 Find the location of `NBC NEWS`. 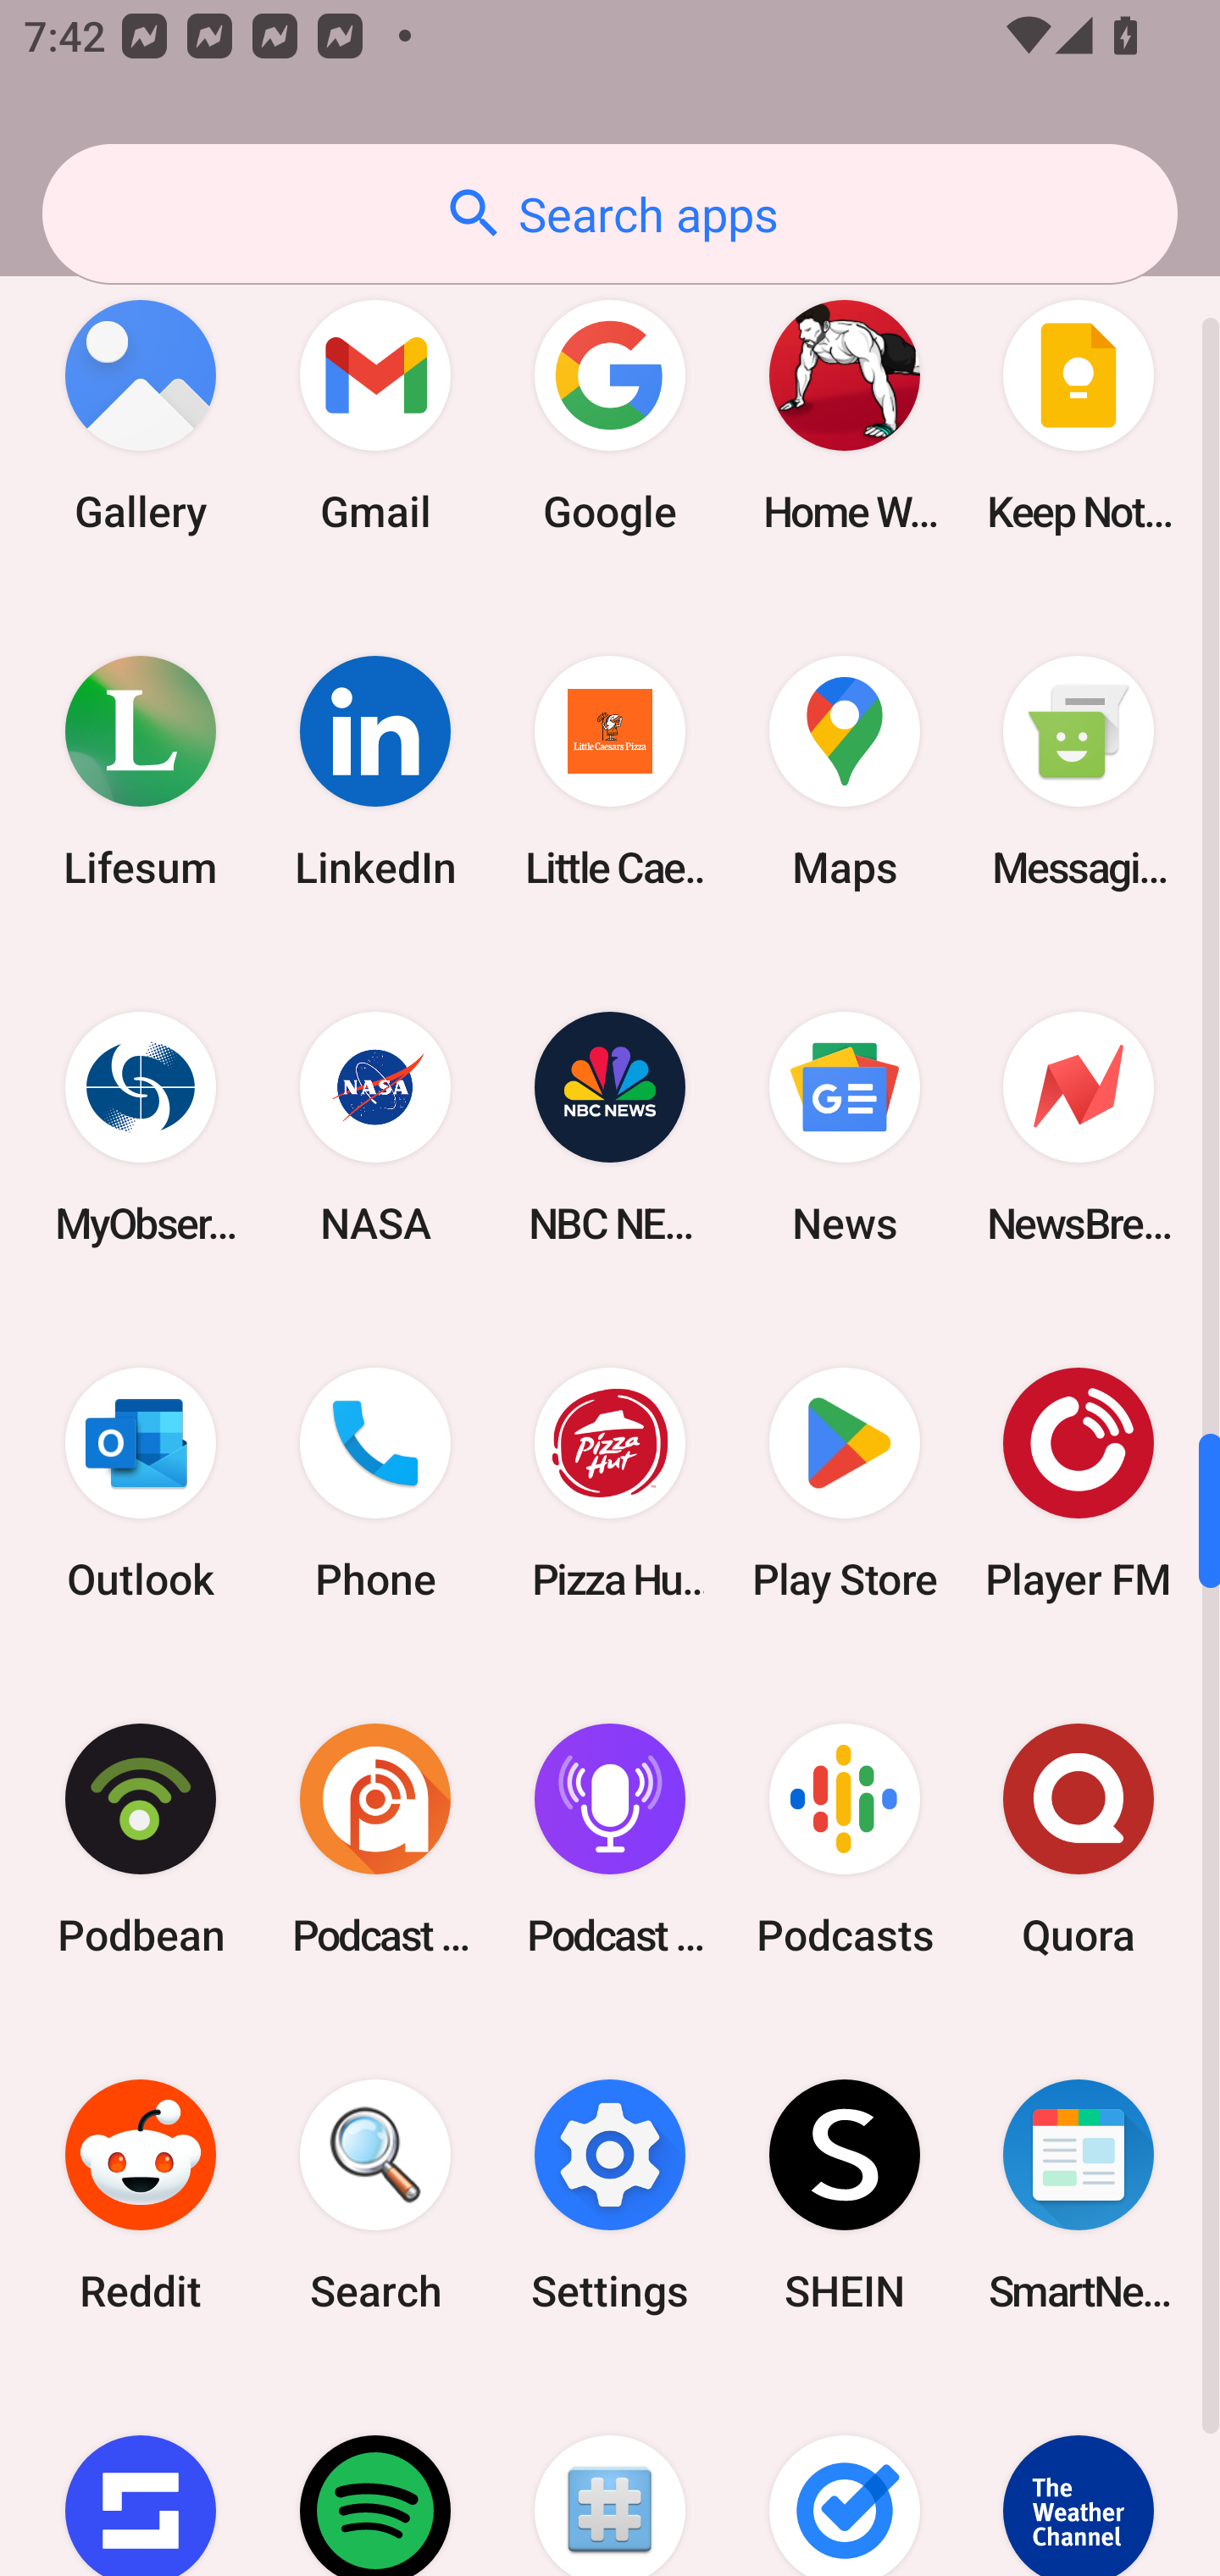

NBC NEWS is located at coordinates (610, 1128).